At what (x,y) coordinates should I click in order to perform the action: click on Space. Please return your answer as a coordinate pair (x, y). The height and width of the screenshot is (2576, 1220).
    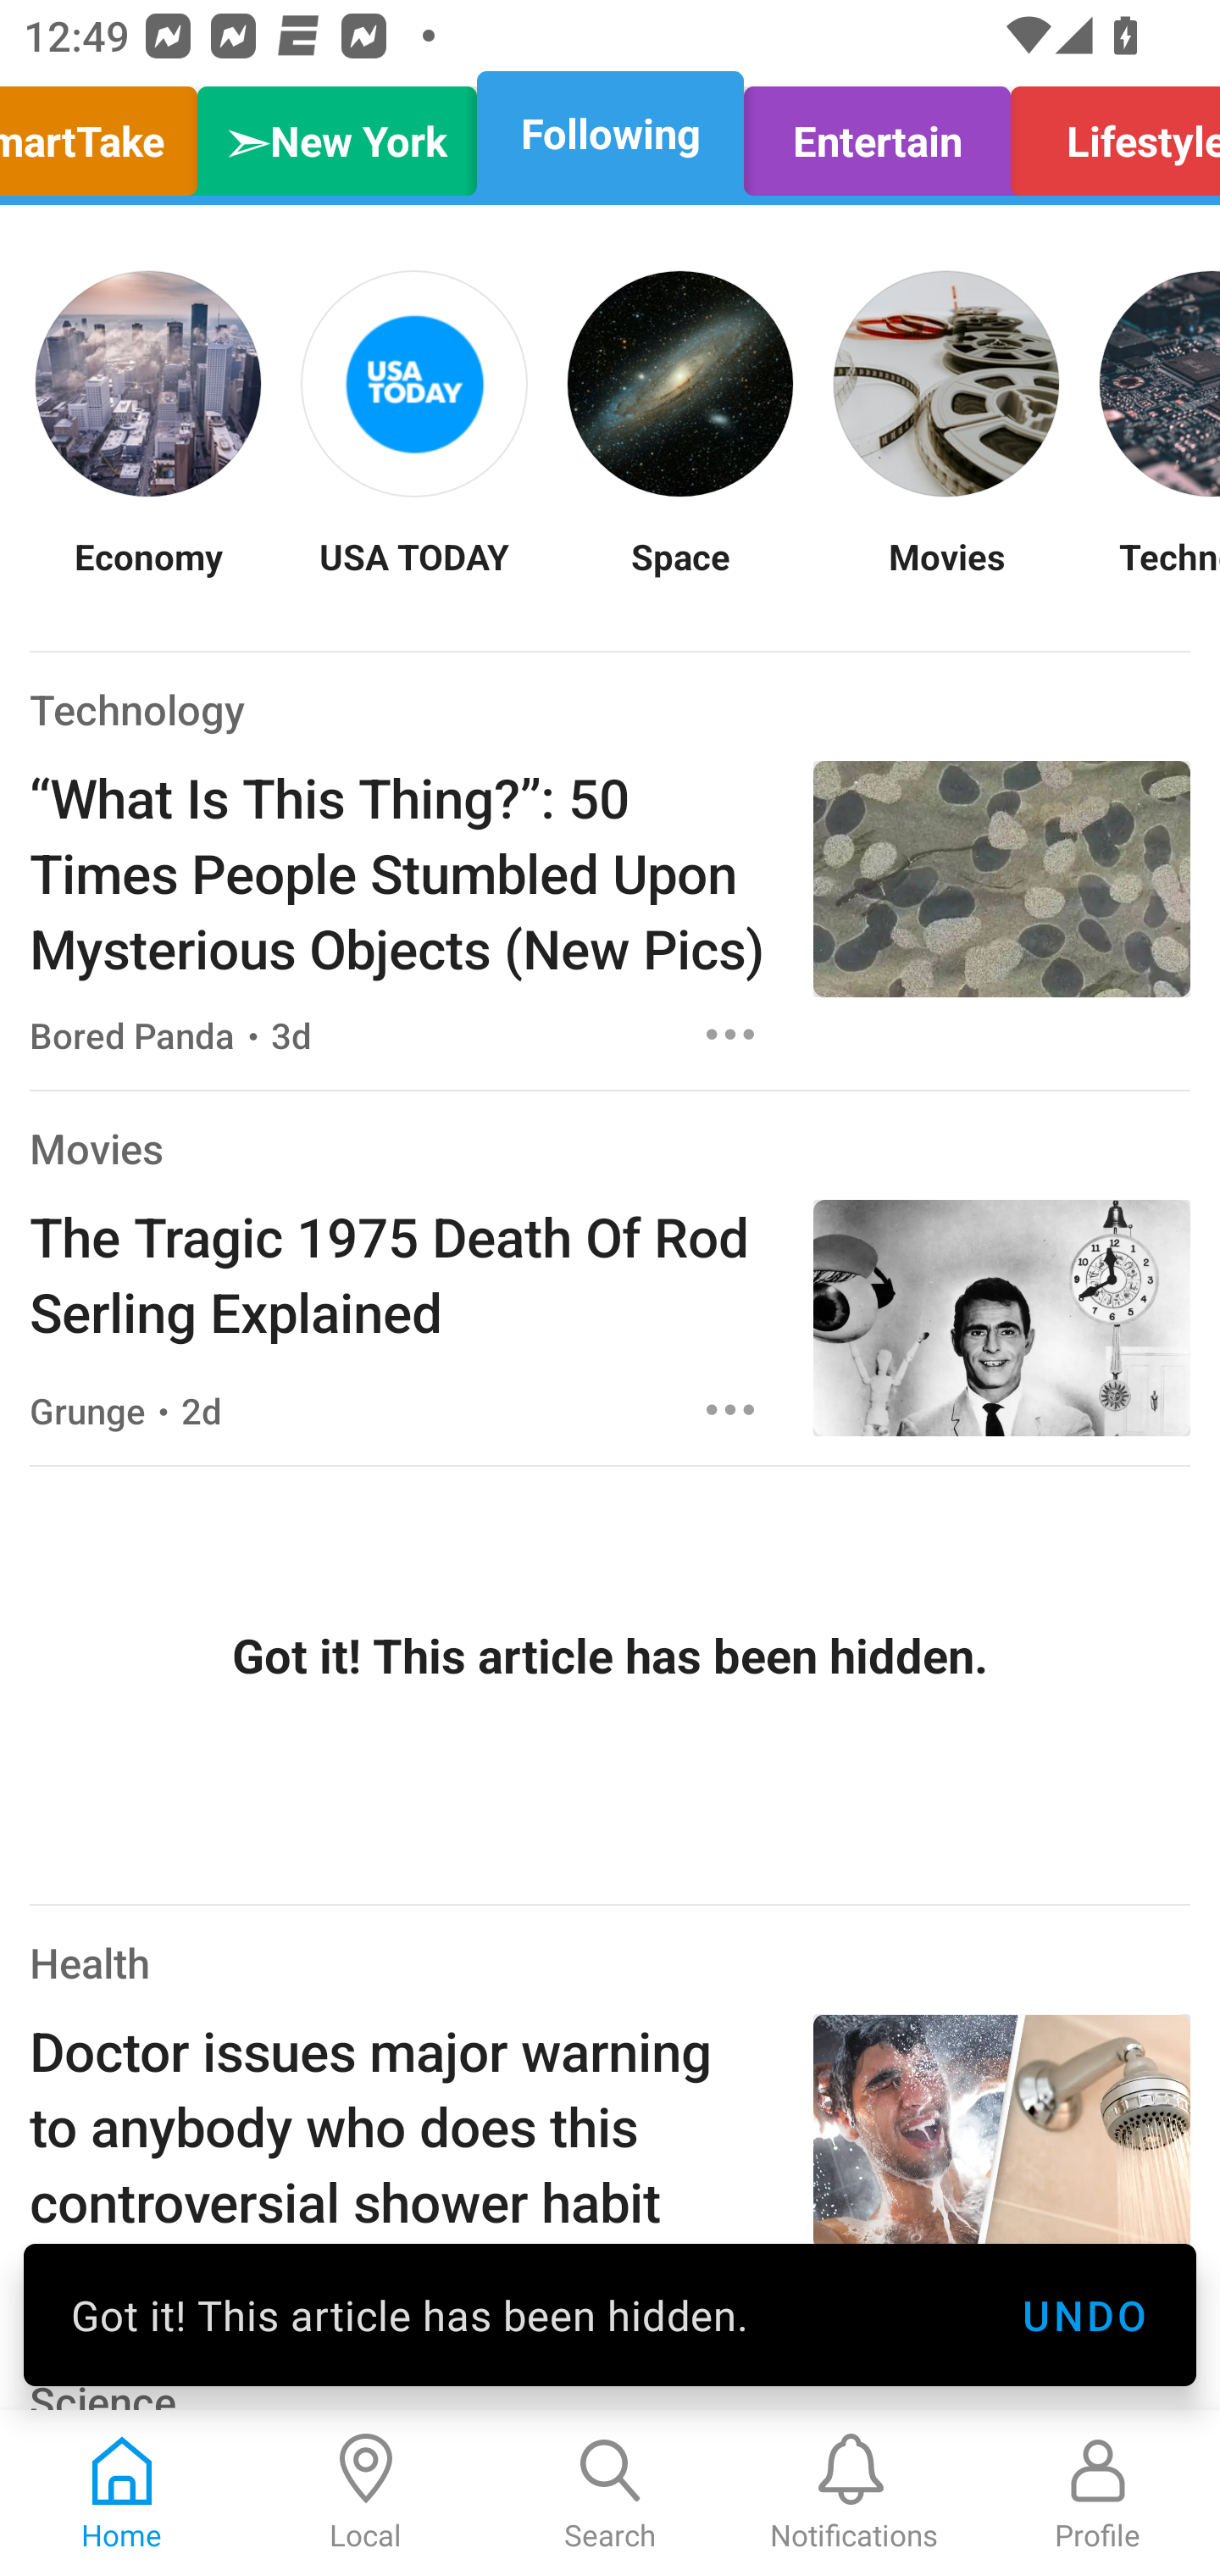
    Looking at the image, I should click on (679, 576).